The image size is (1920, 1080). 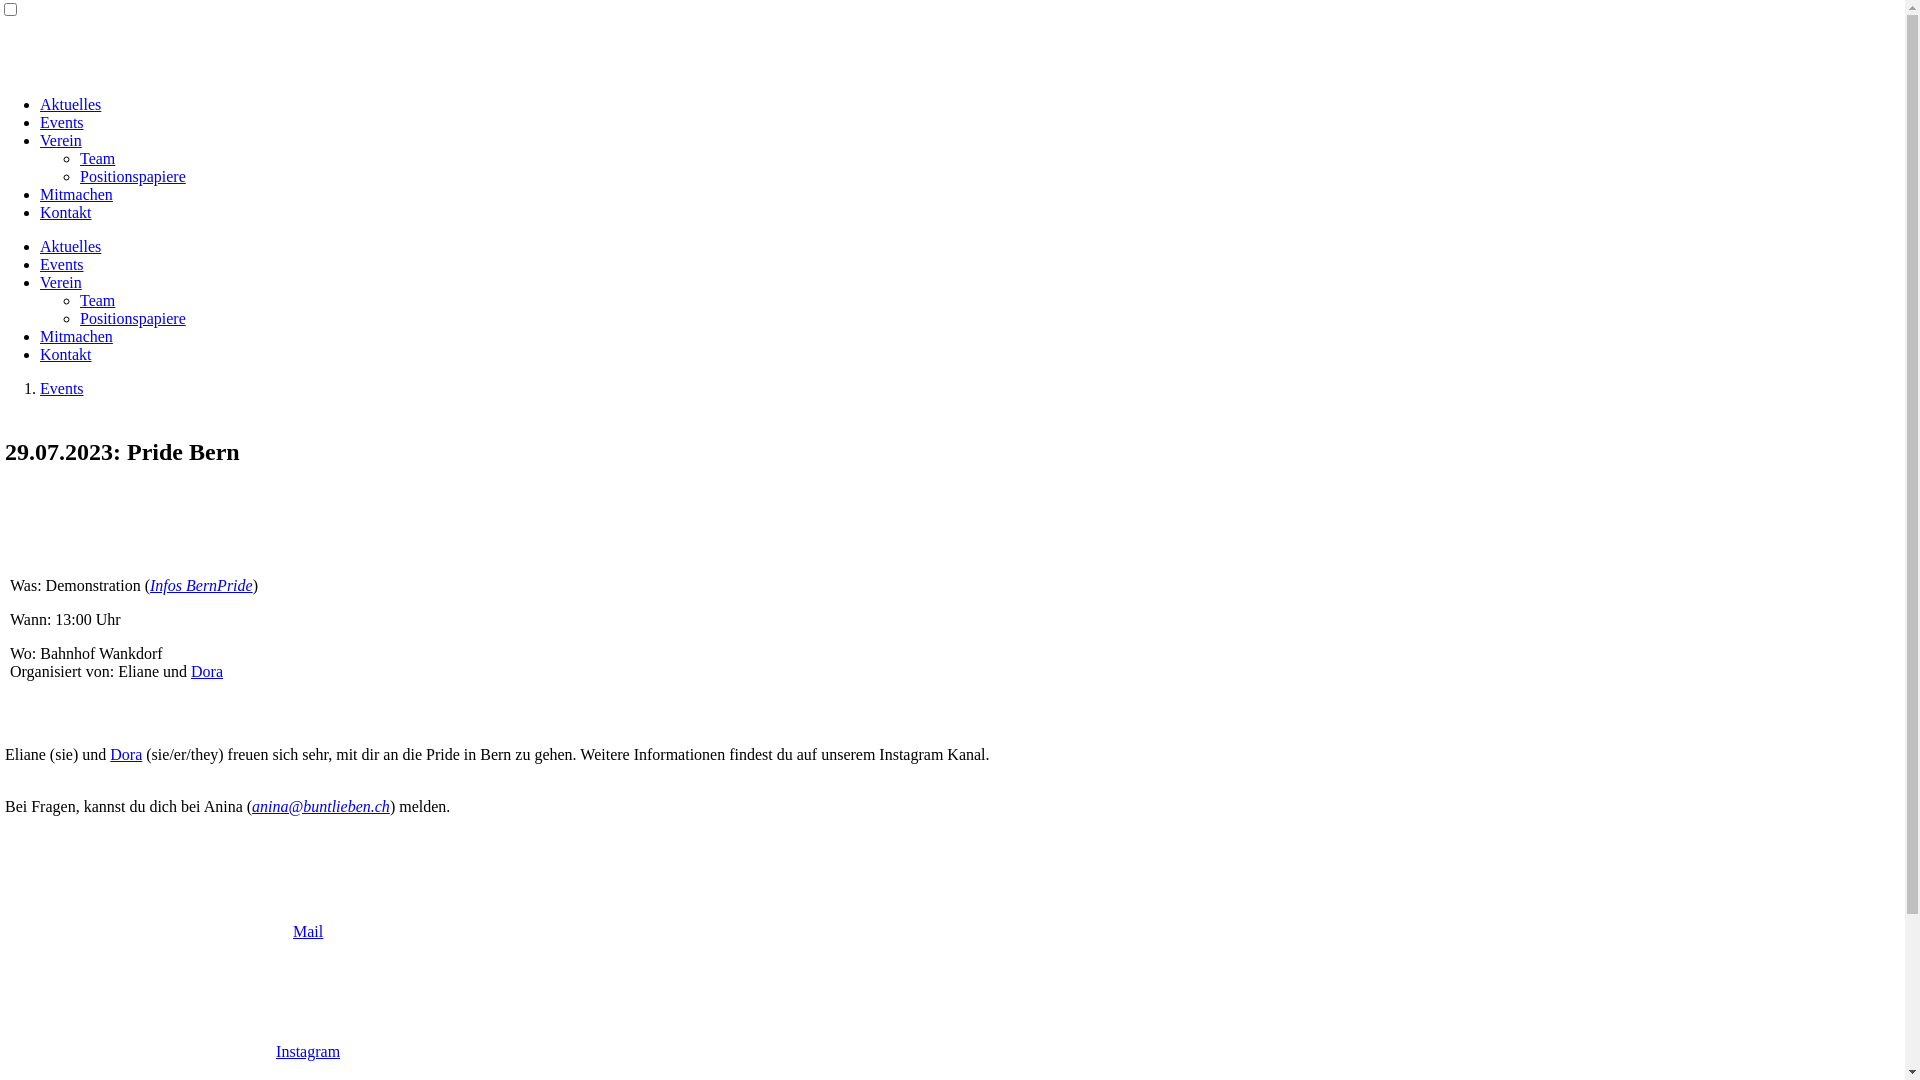 I want to click on Mitmachen, so click(x=76, y=336).